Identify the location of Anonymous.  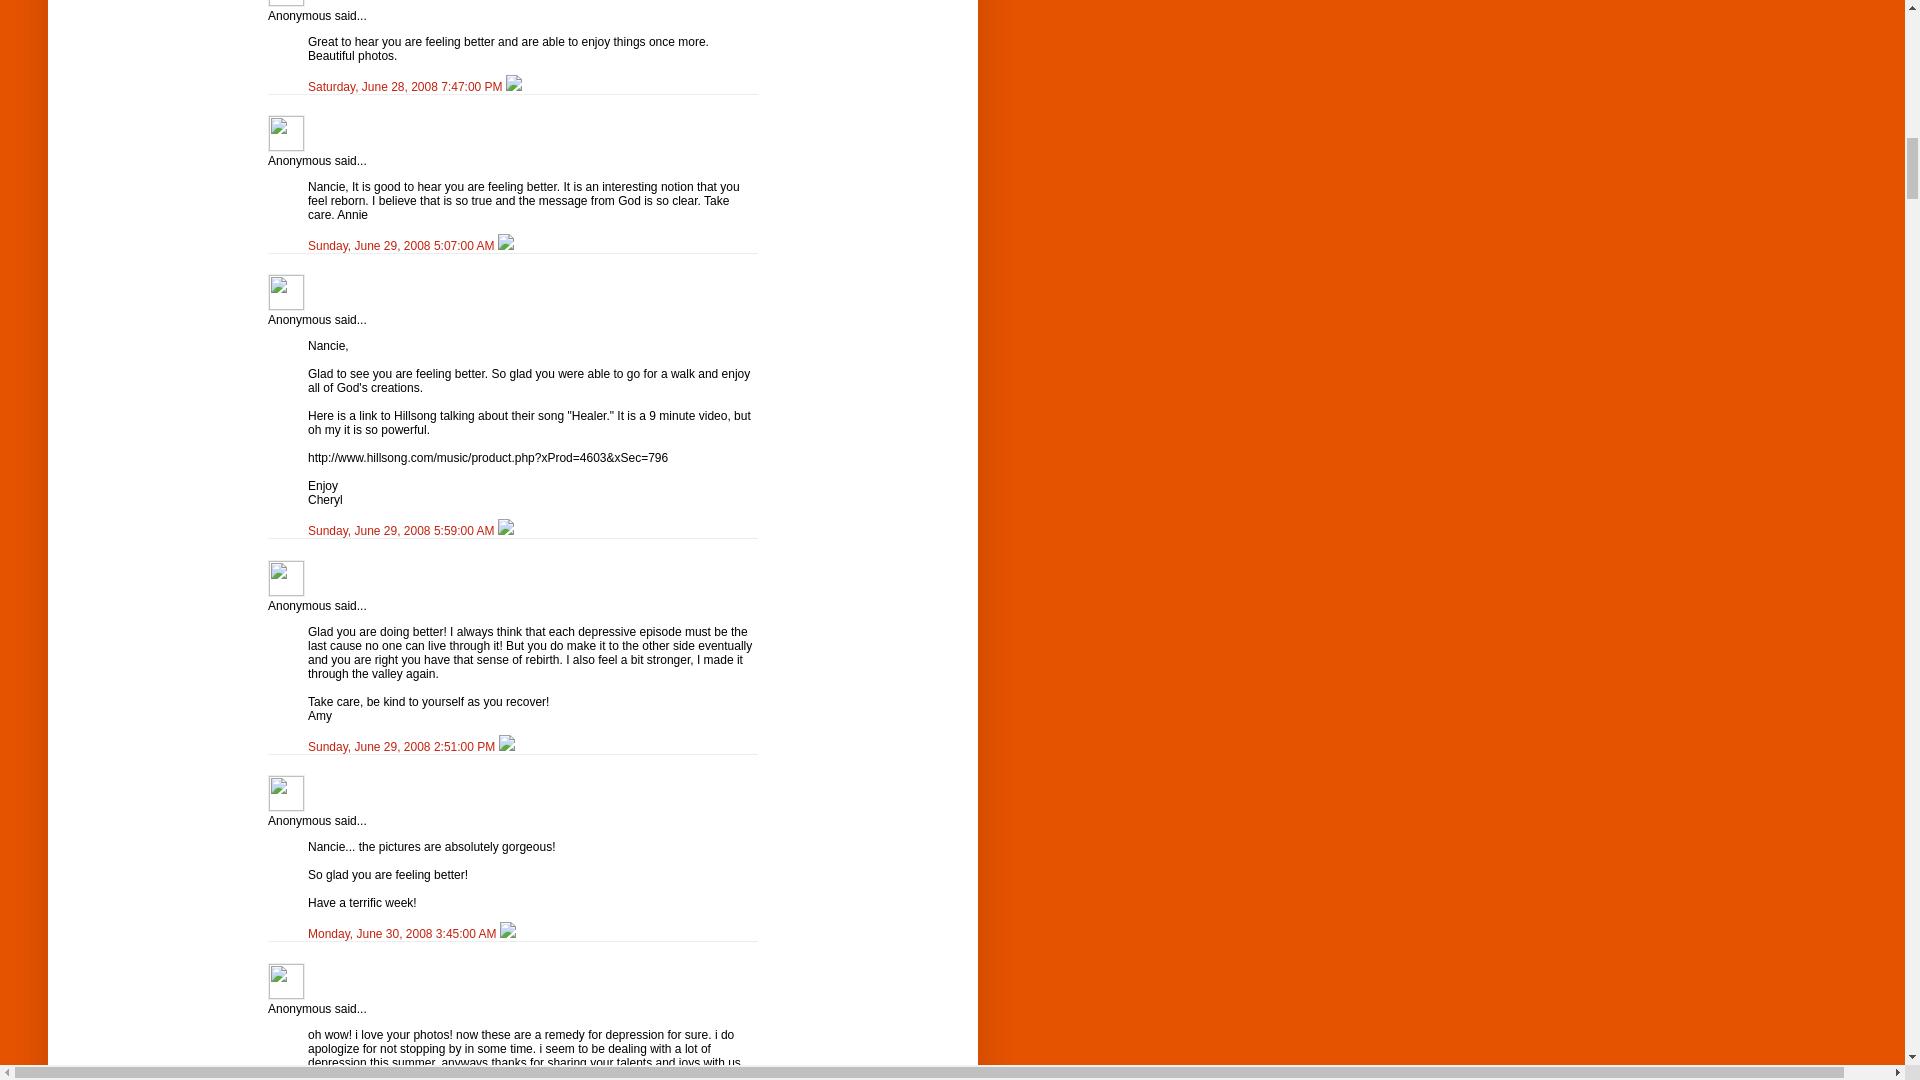
(286, 133).